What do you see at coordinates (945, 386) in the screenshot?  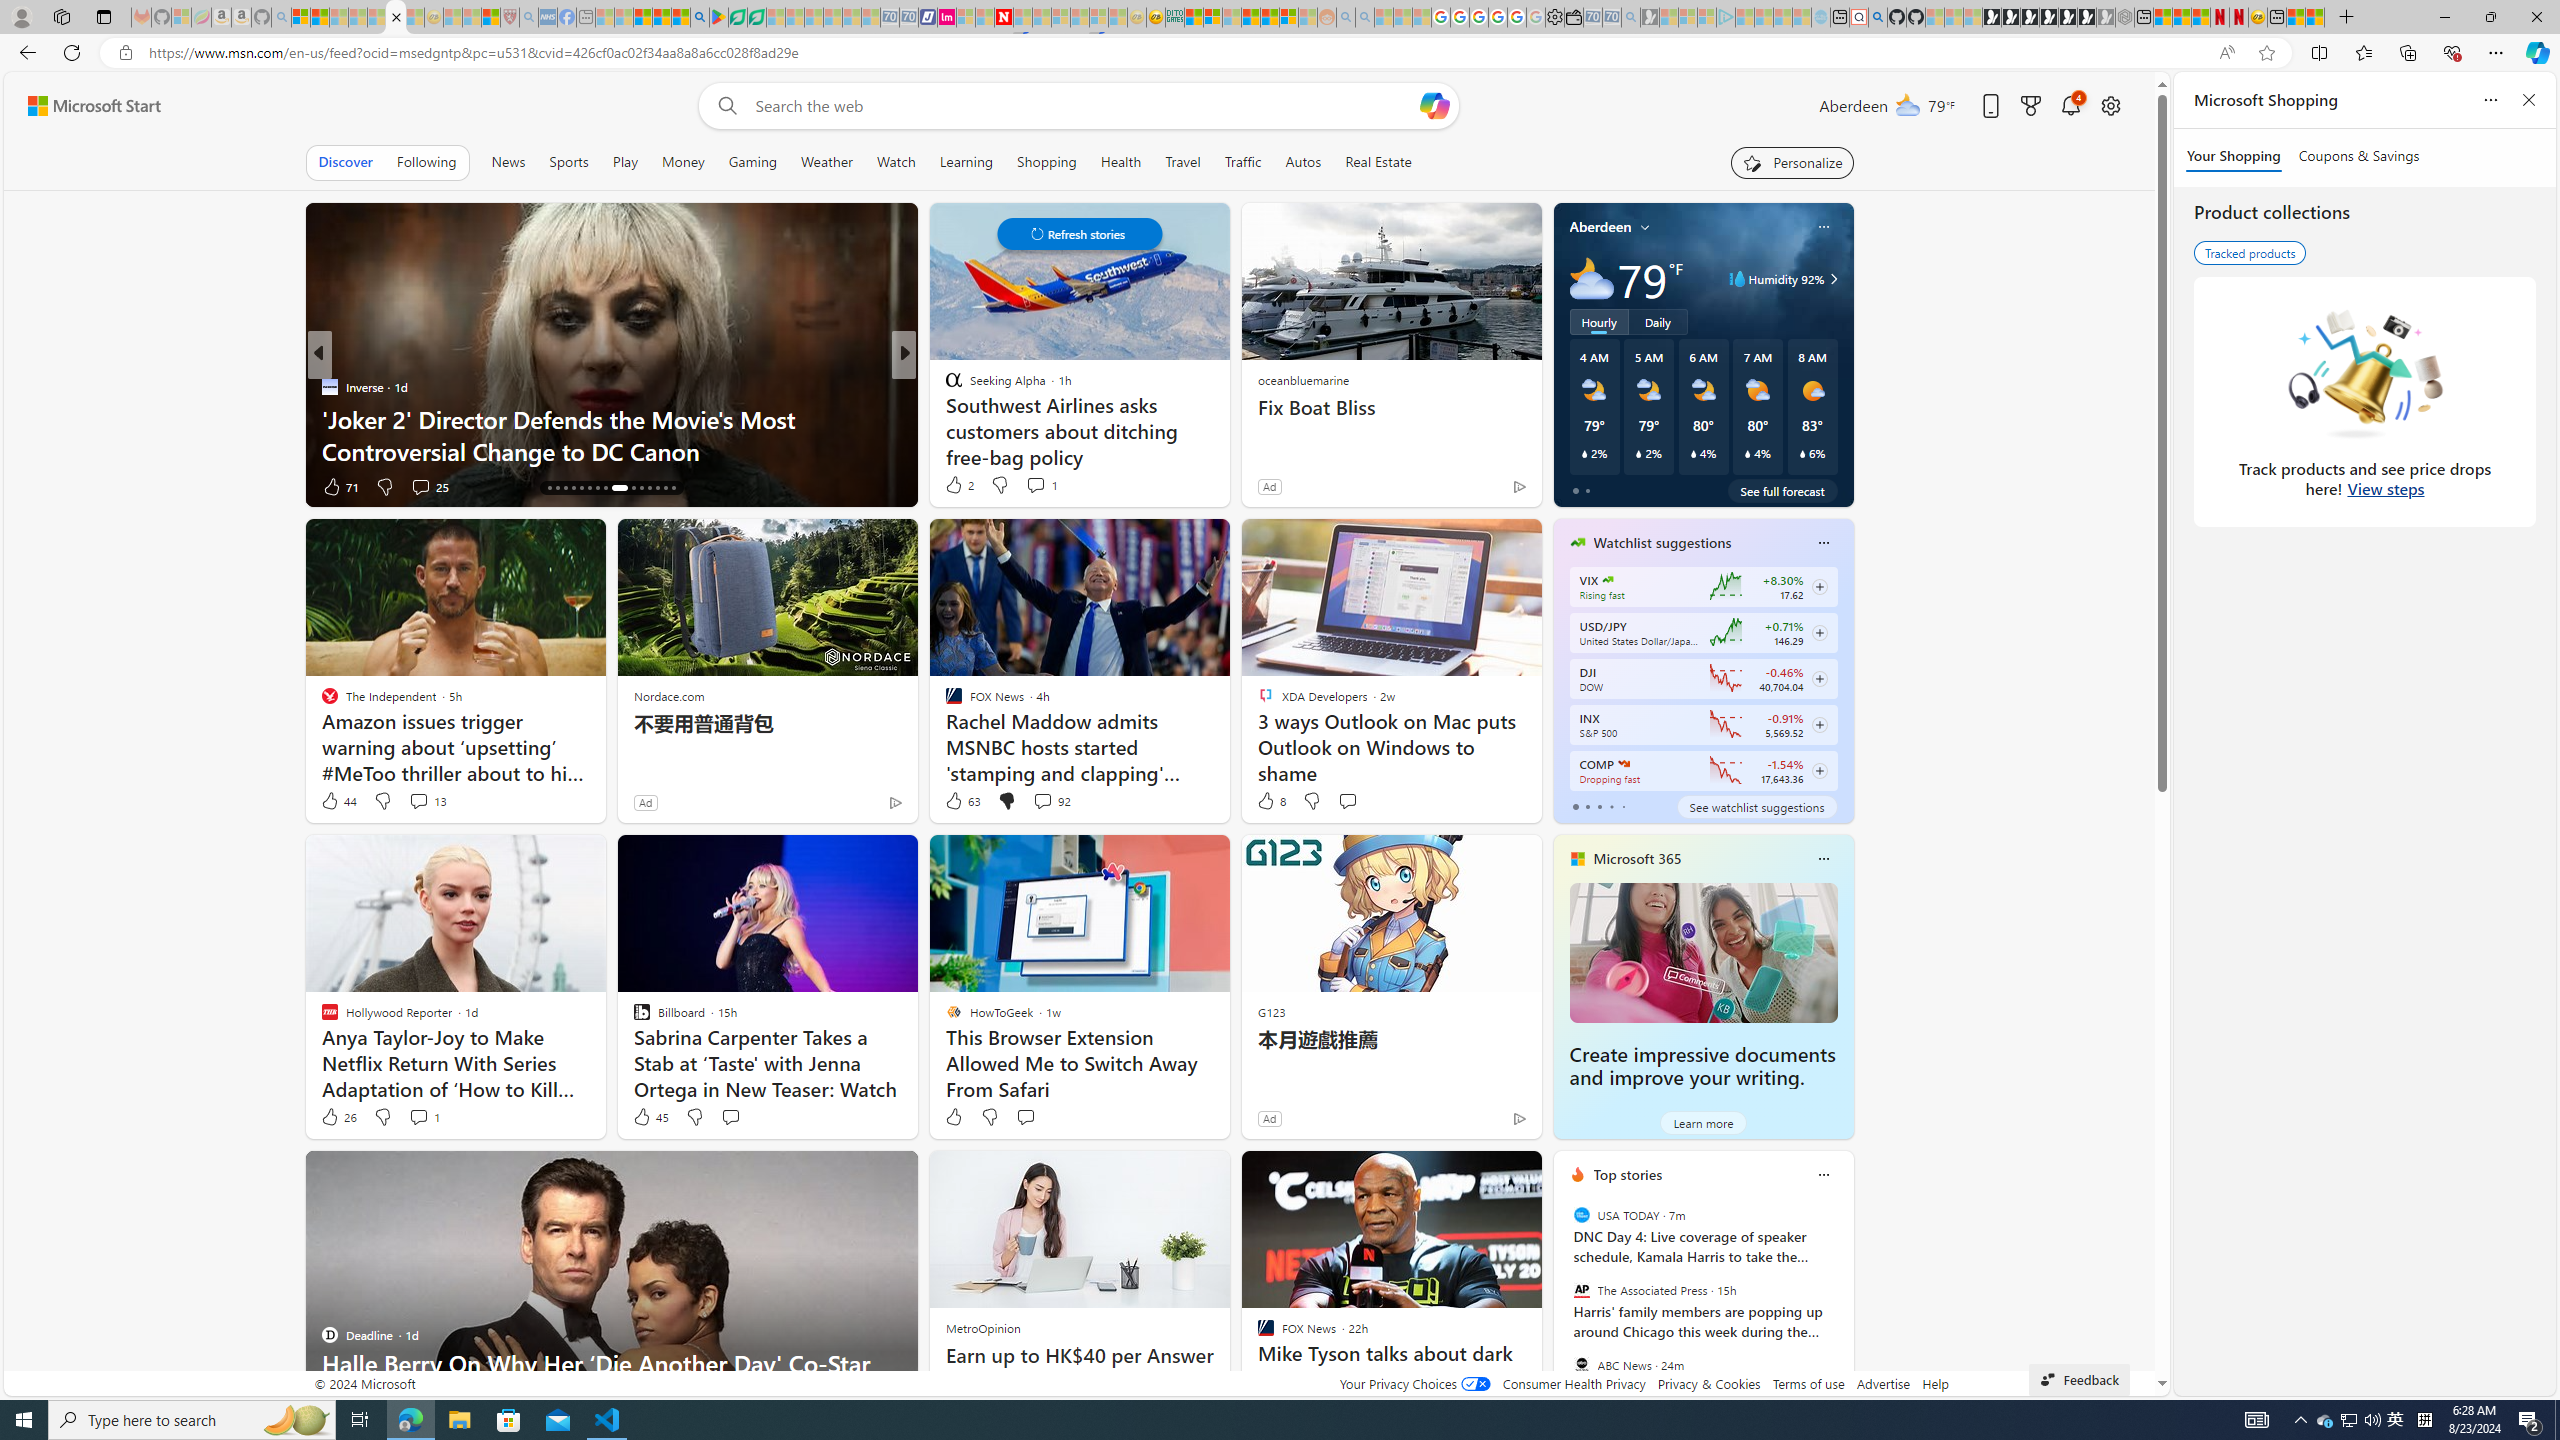 I see `Allrecipes` at bounding box center [945, 386].